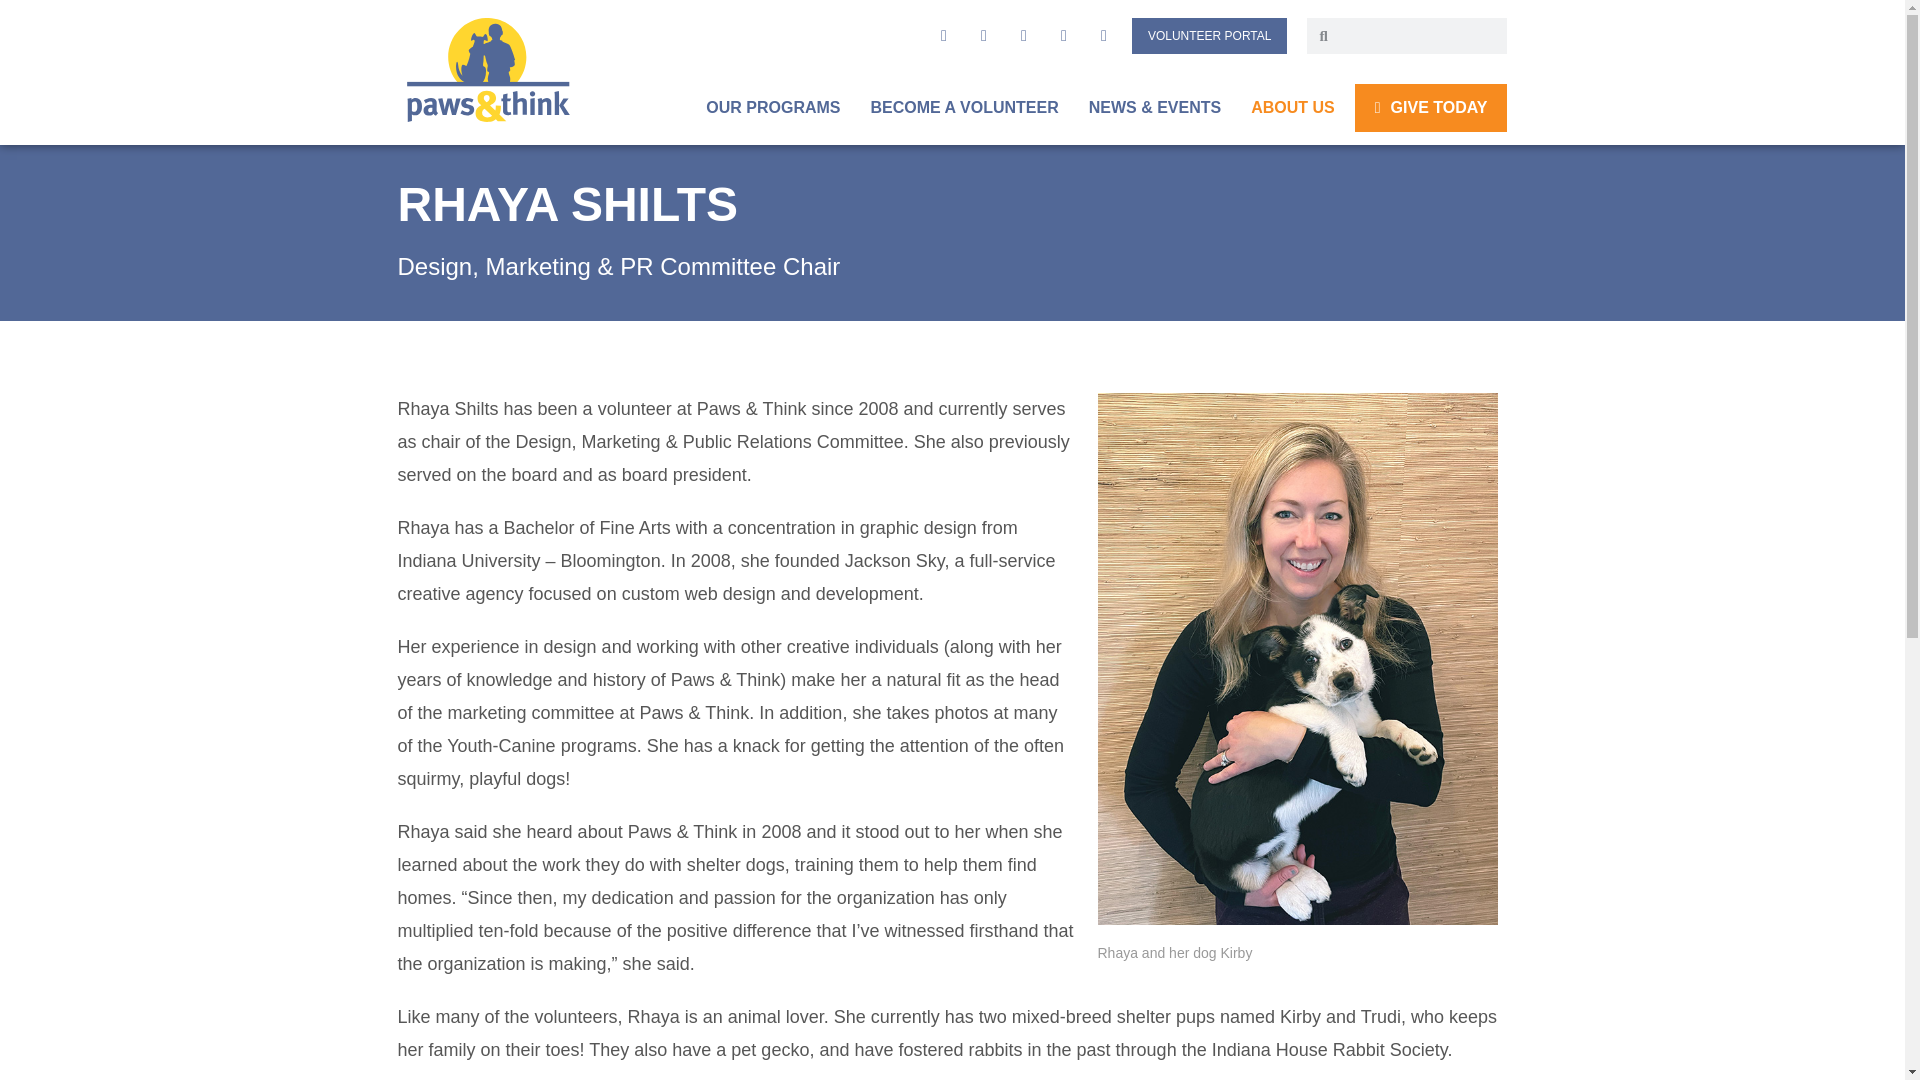  Describe the element at coordinates (772, 108) in the screenshot. I see `OUR PROGRAMS` at that location.